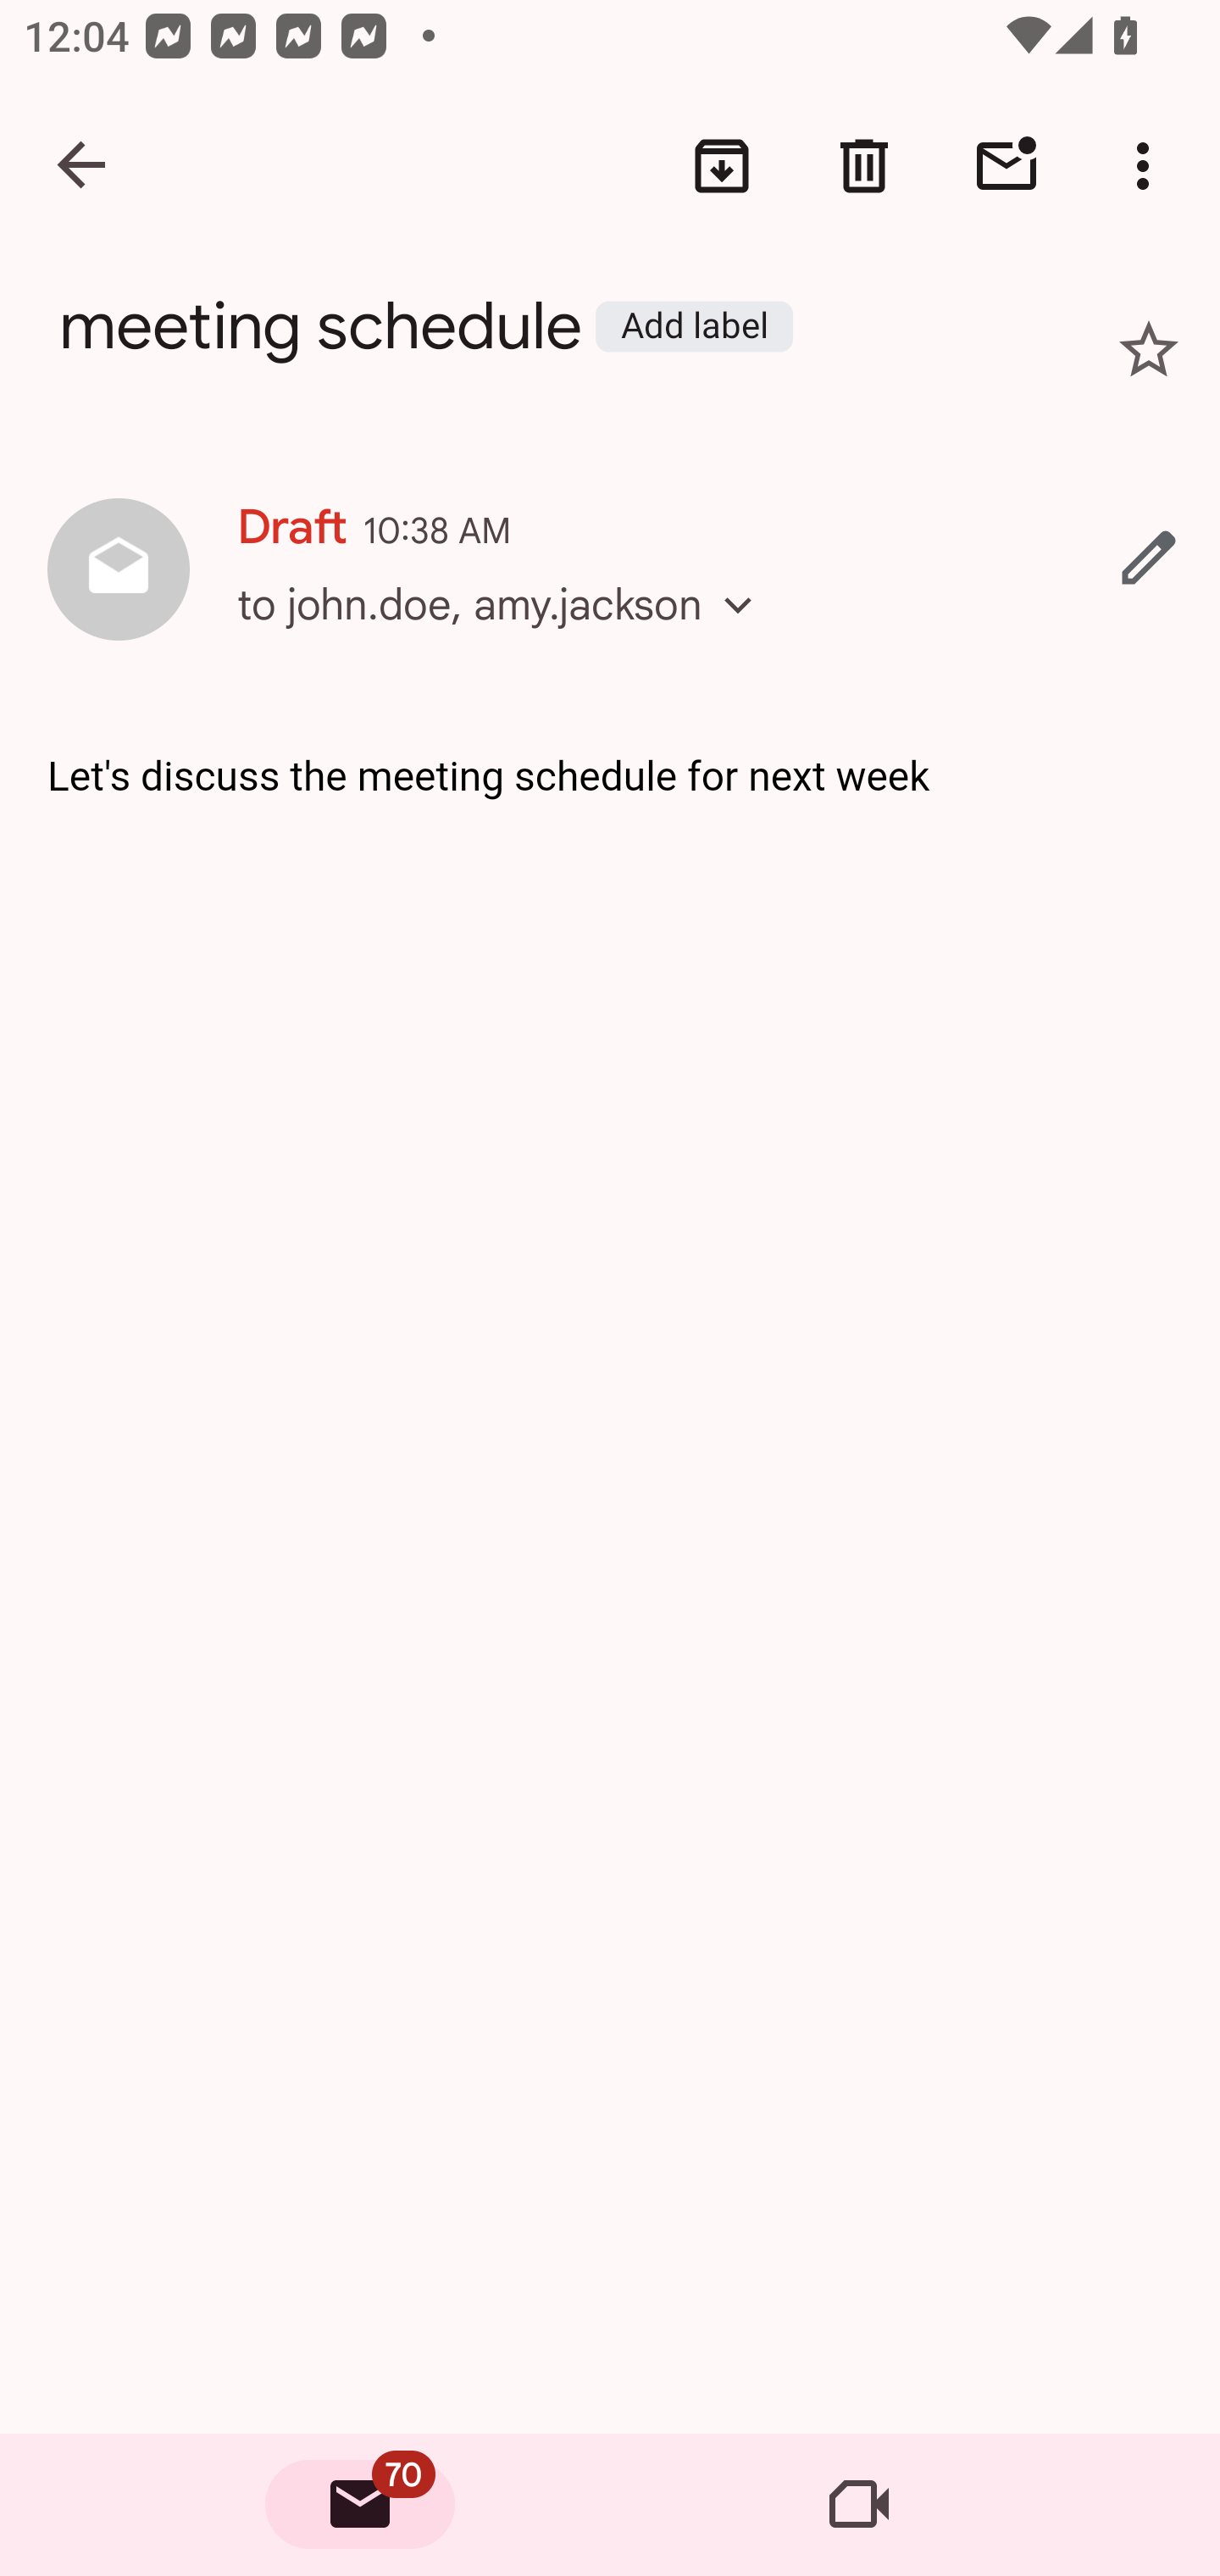 This screenshot has width=1220, height=2576. I want to click on to john.doe, amy.jackson, so click(505, 634).